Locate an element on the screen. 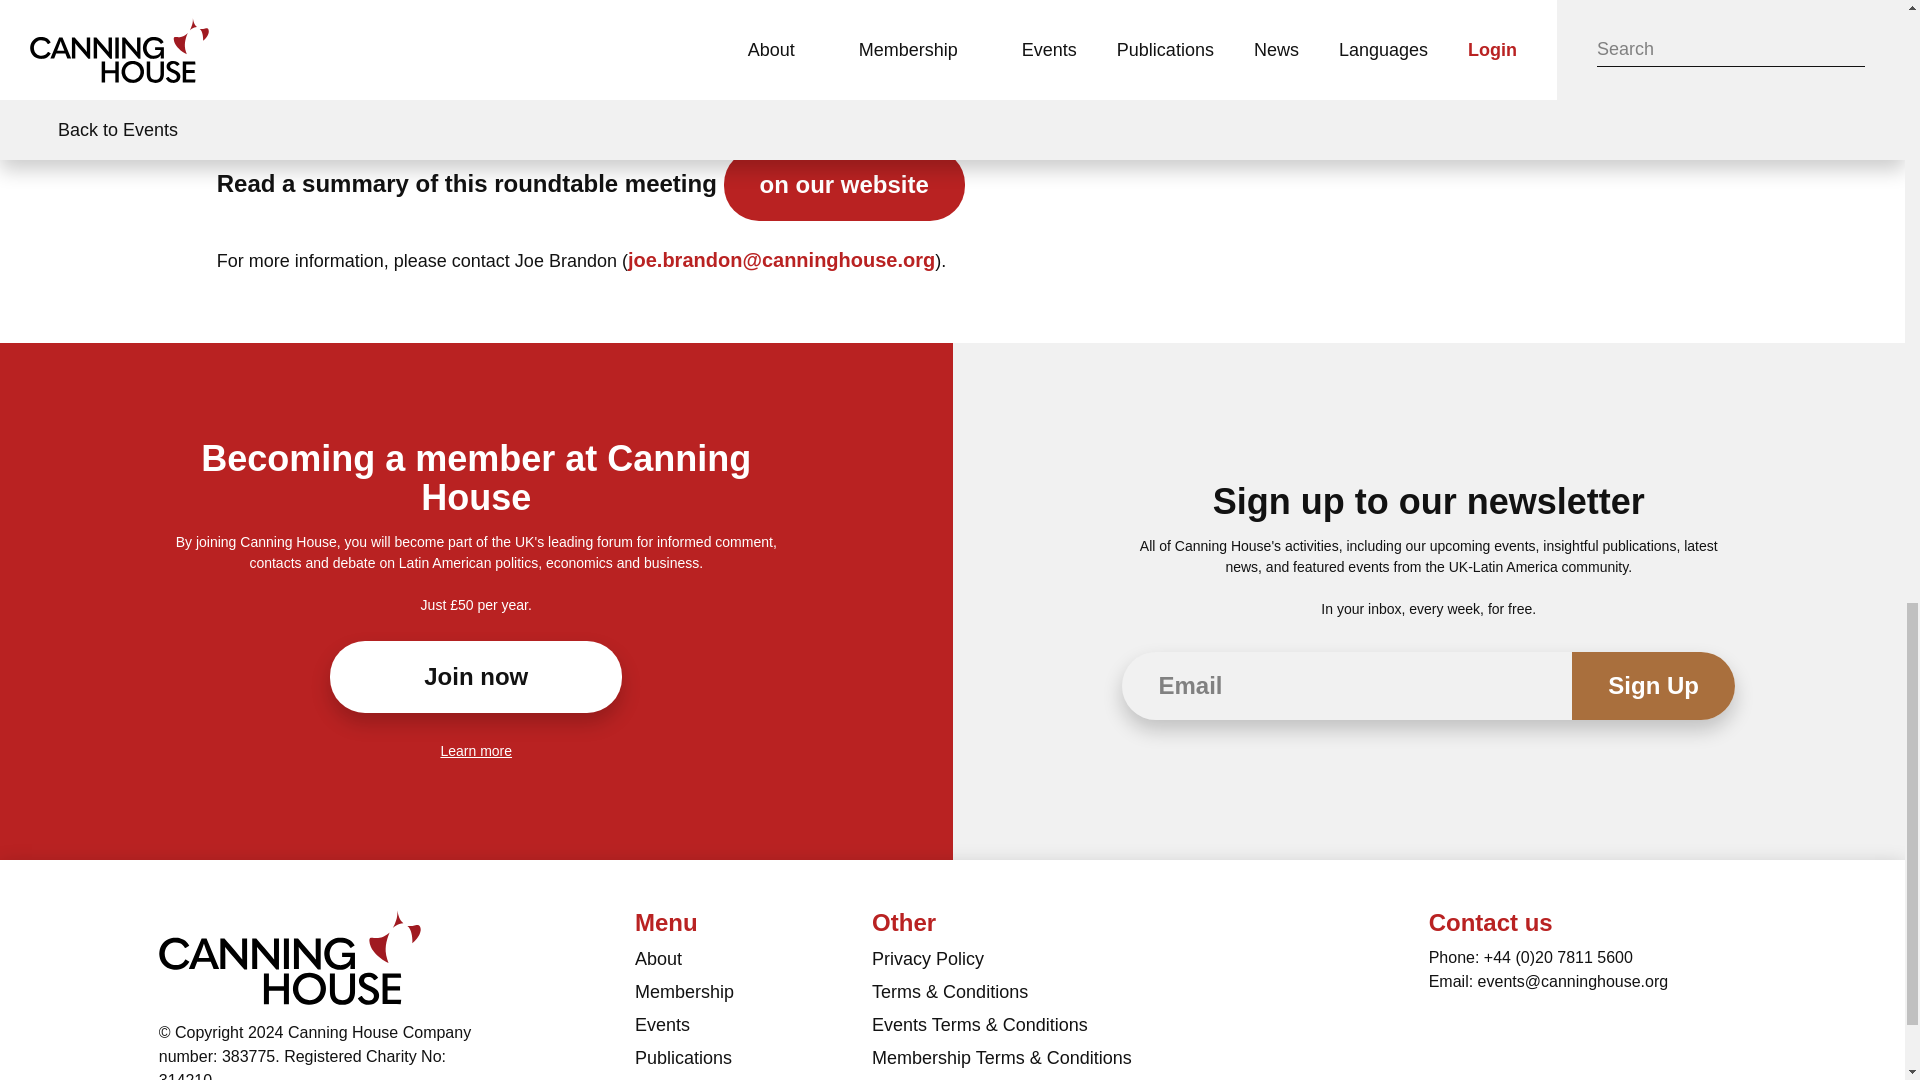 The width and height of the screenshot is (1920, 1080). Privacy Policy is located at coordinates (1070, 962).